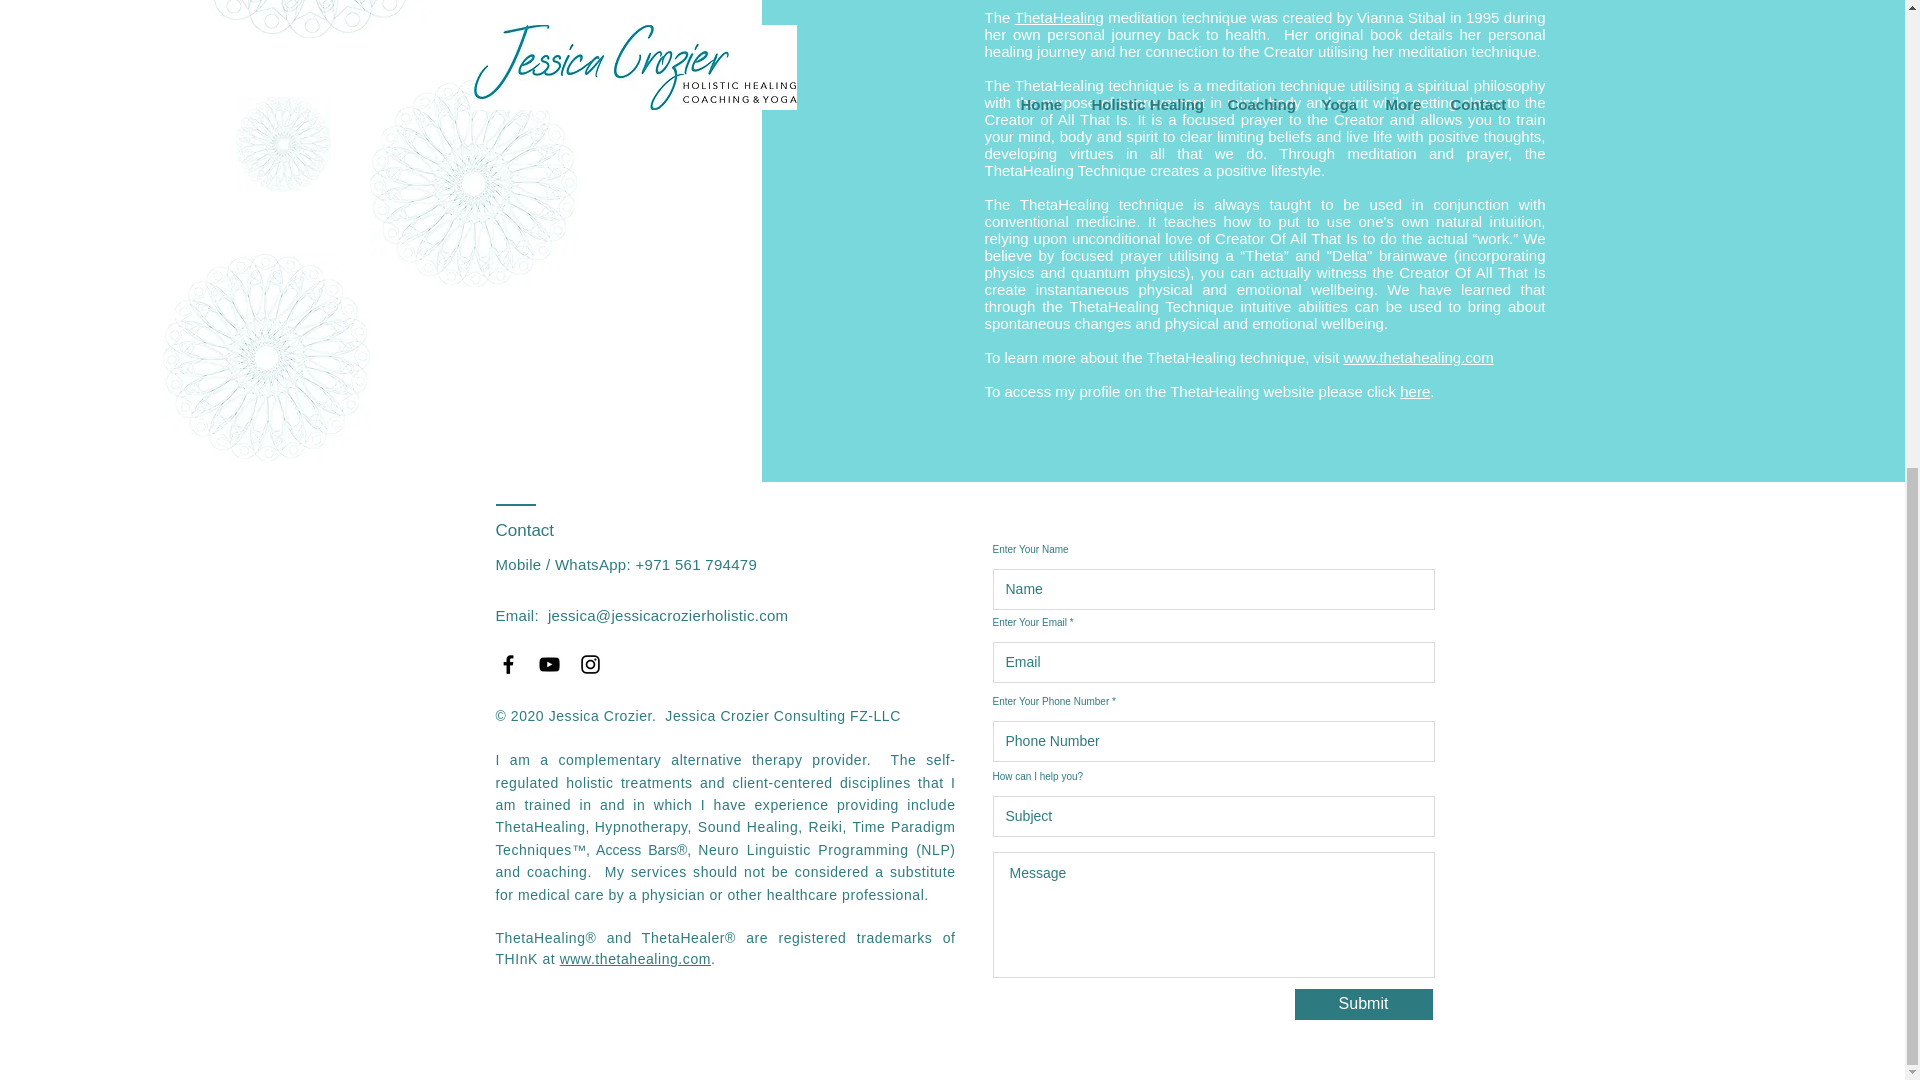  I want to click on here, so click(1414, 391).